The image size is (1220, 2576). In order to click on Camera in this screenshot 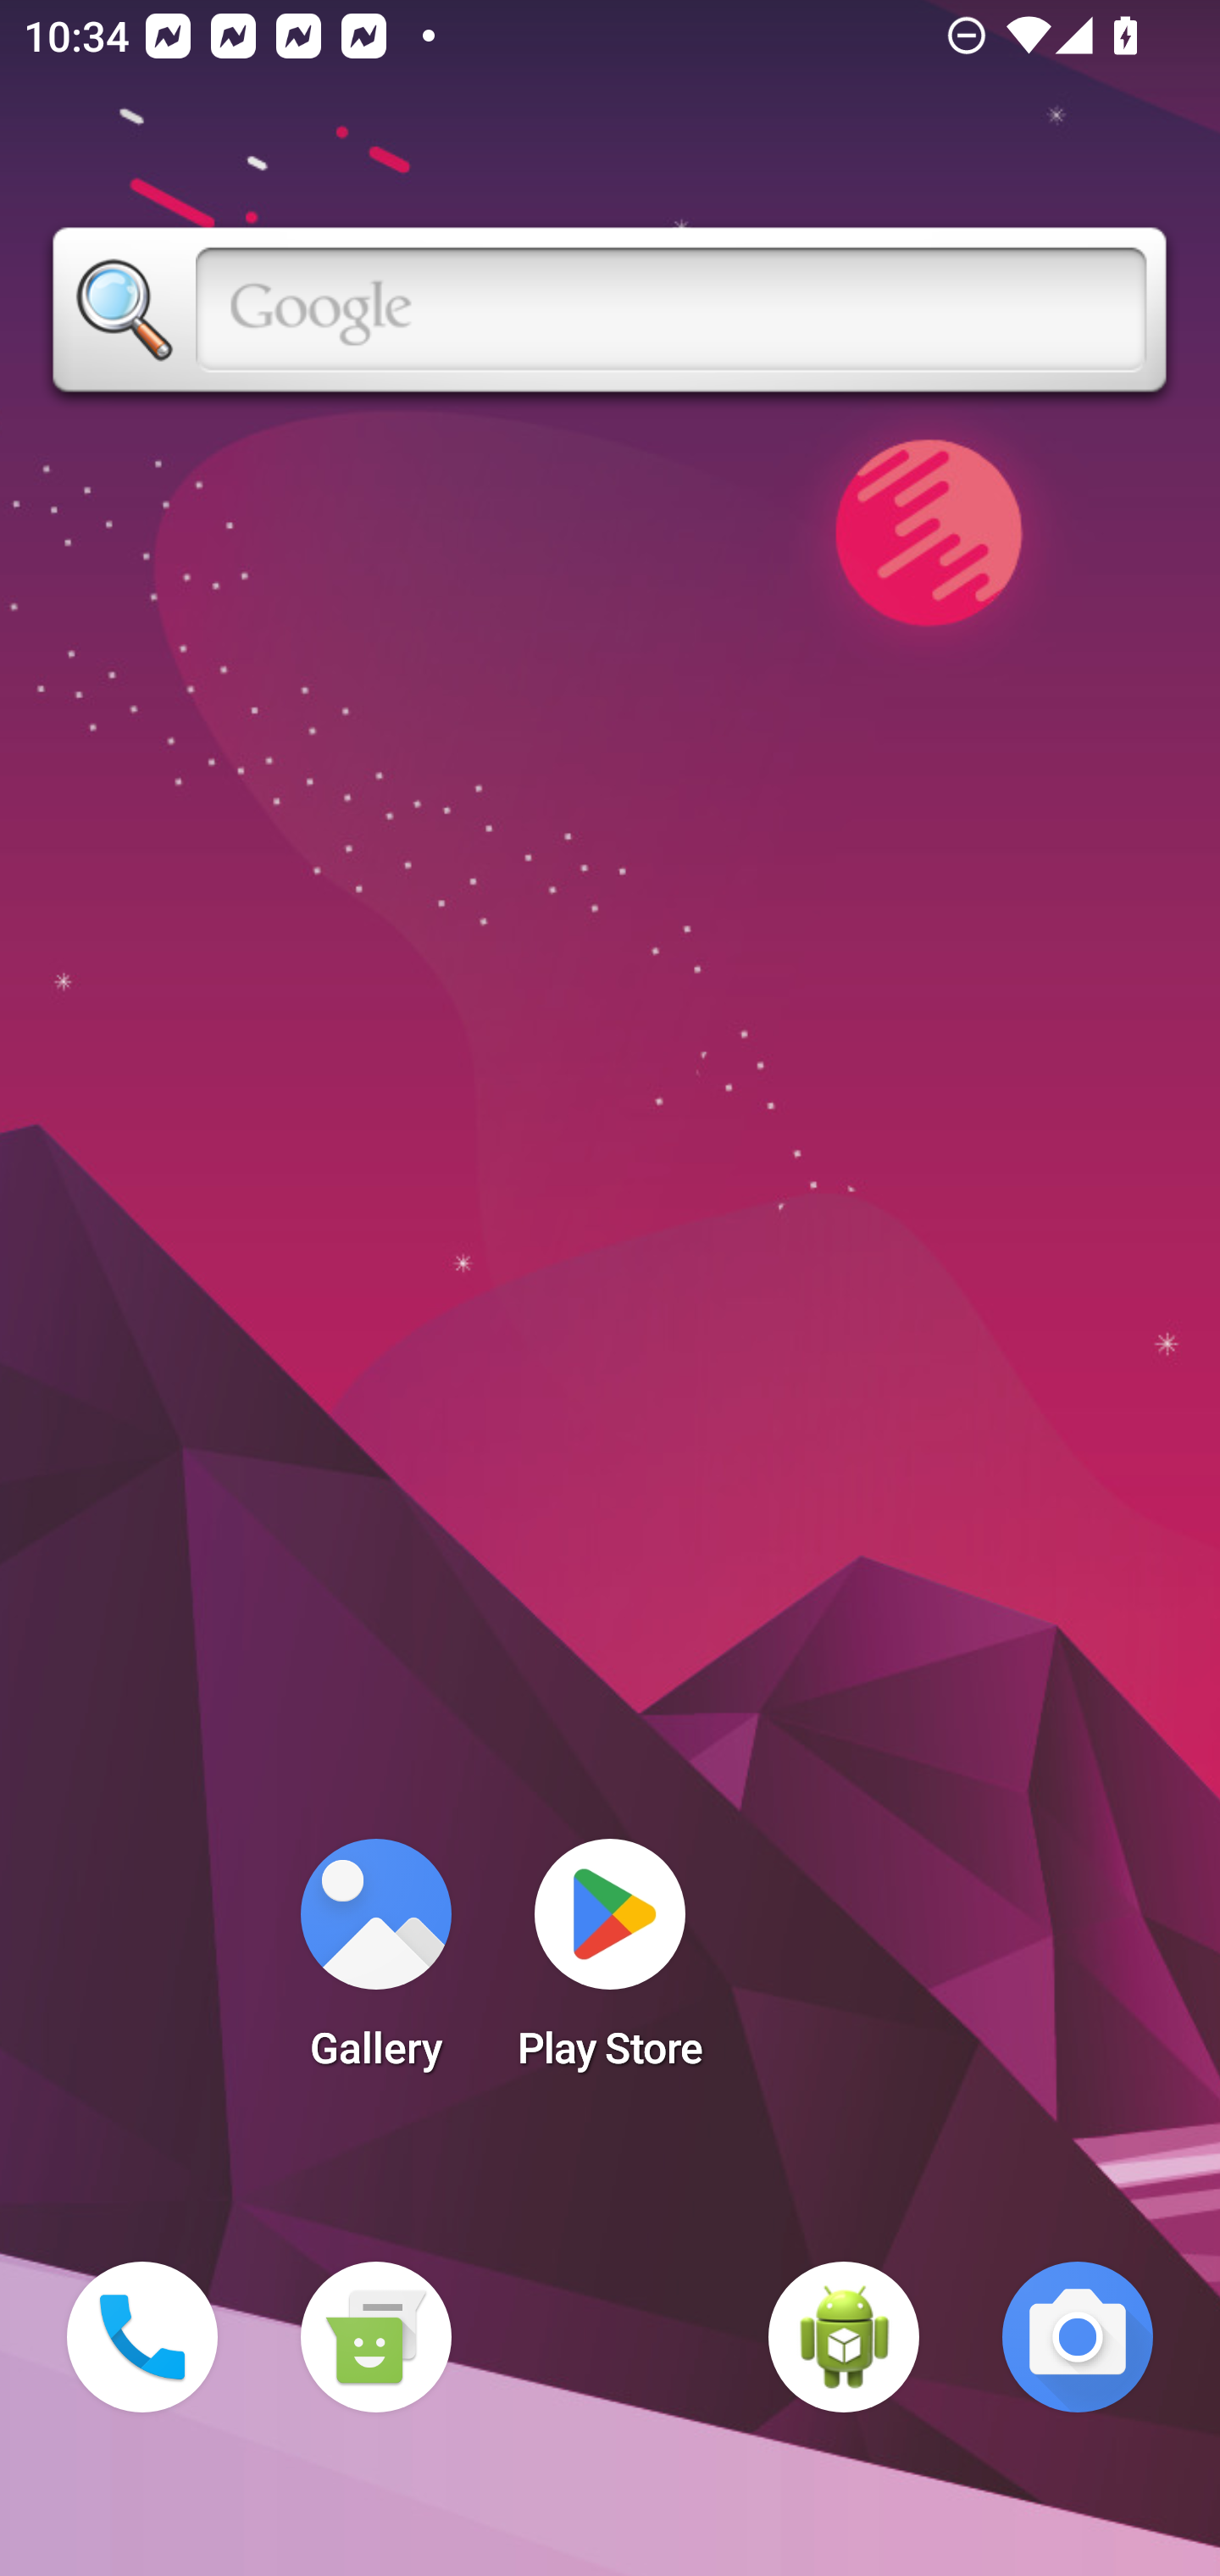, I will do `click(1078, 2337)`.